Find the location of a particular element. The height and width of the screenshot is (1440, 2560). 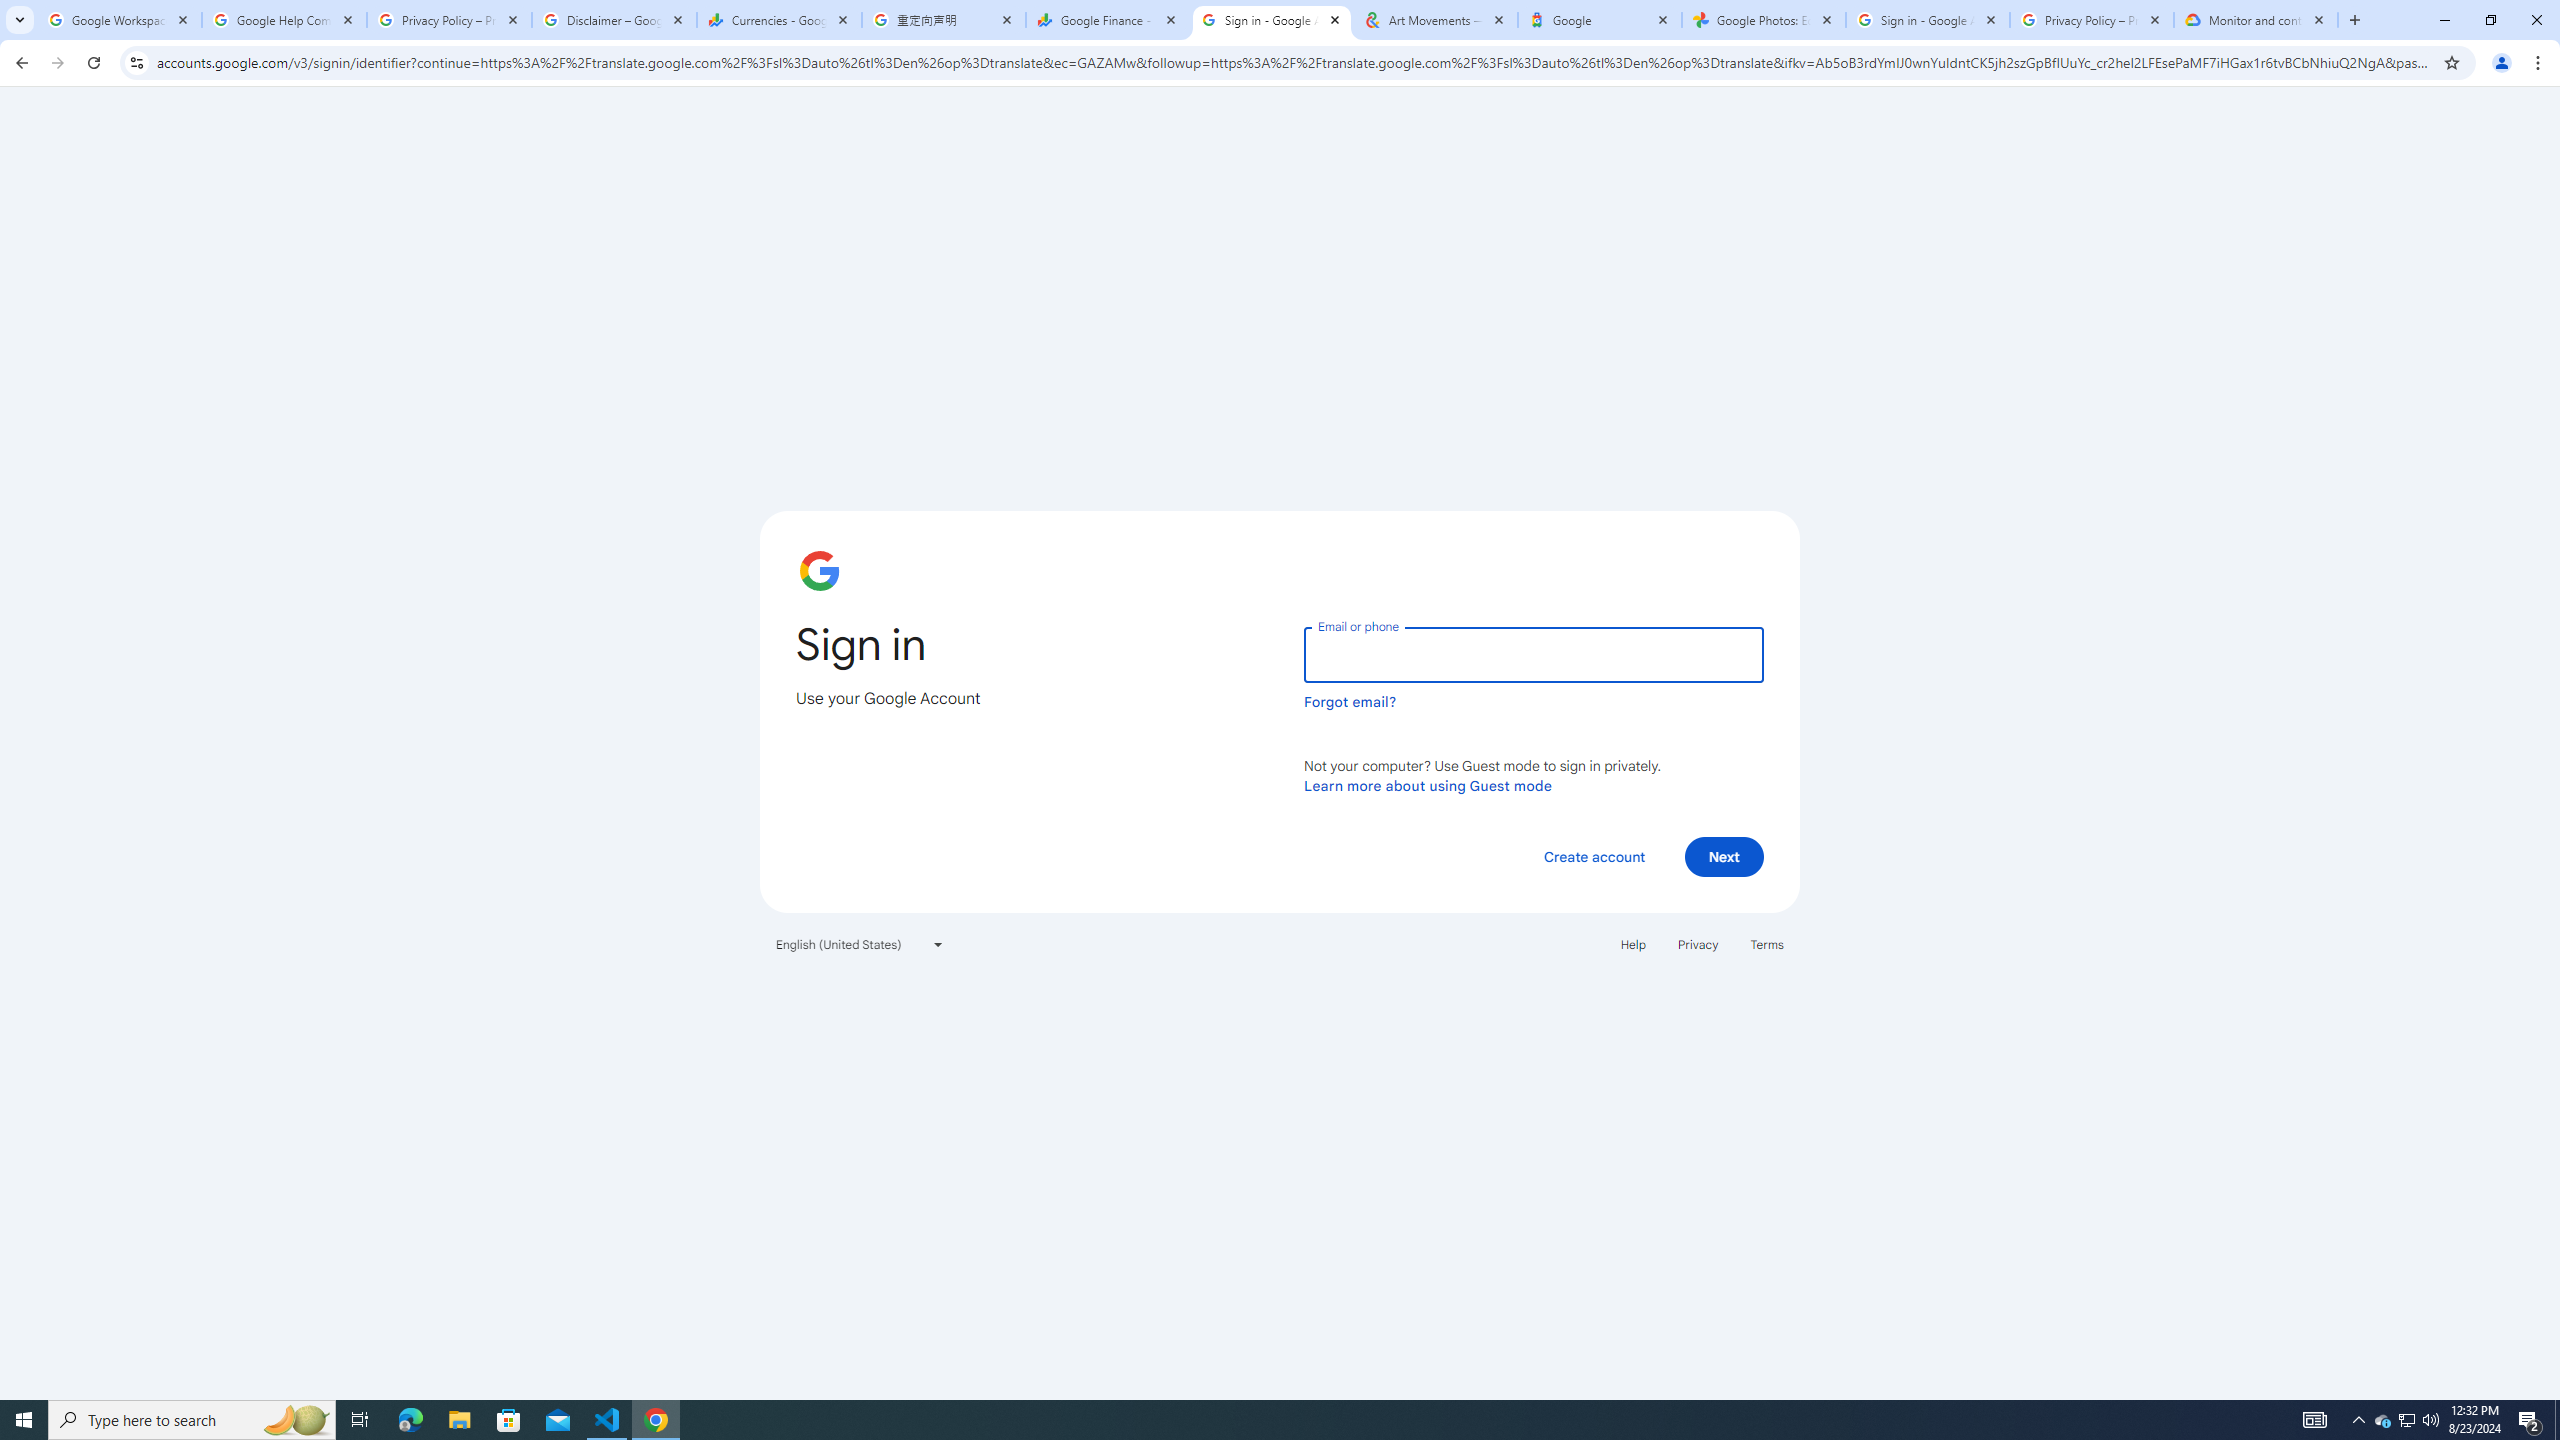

New is located at coordinates (104, 208).